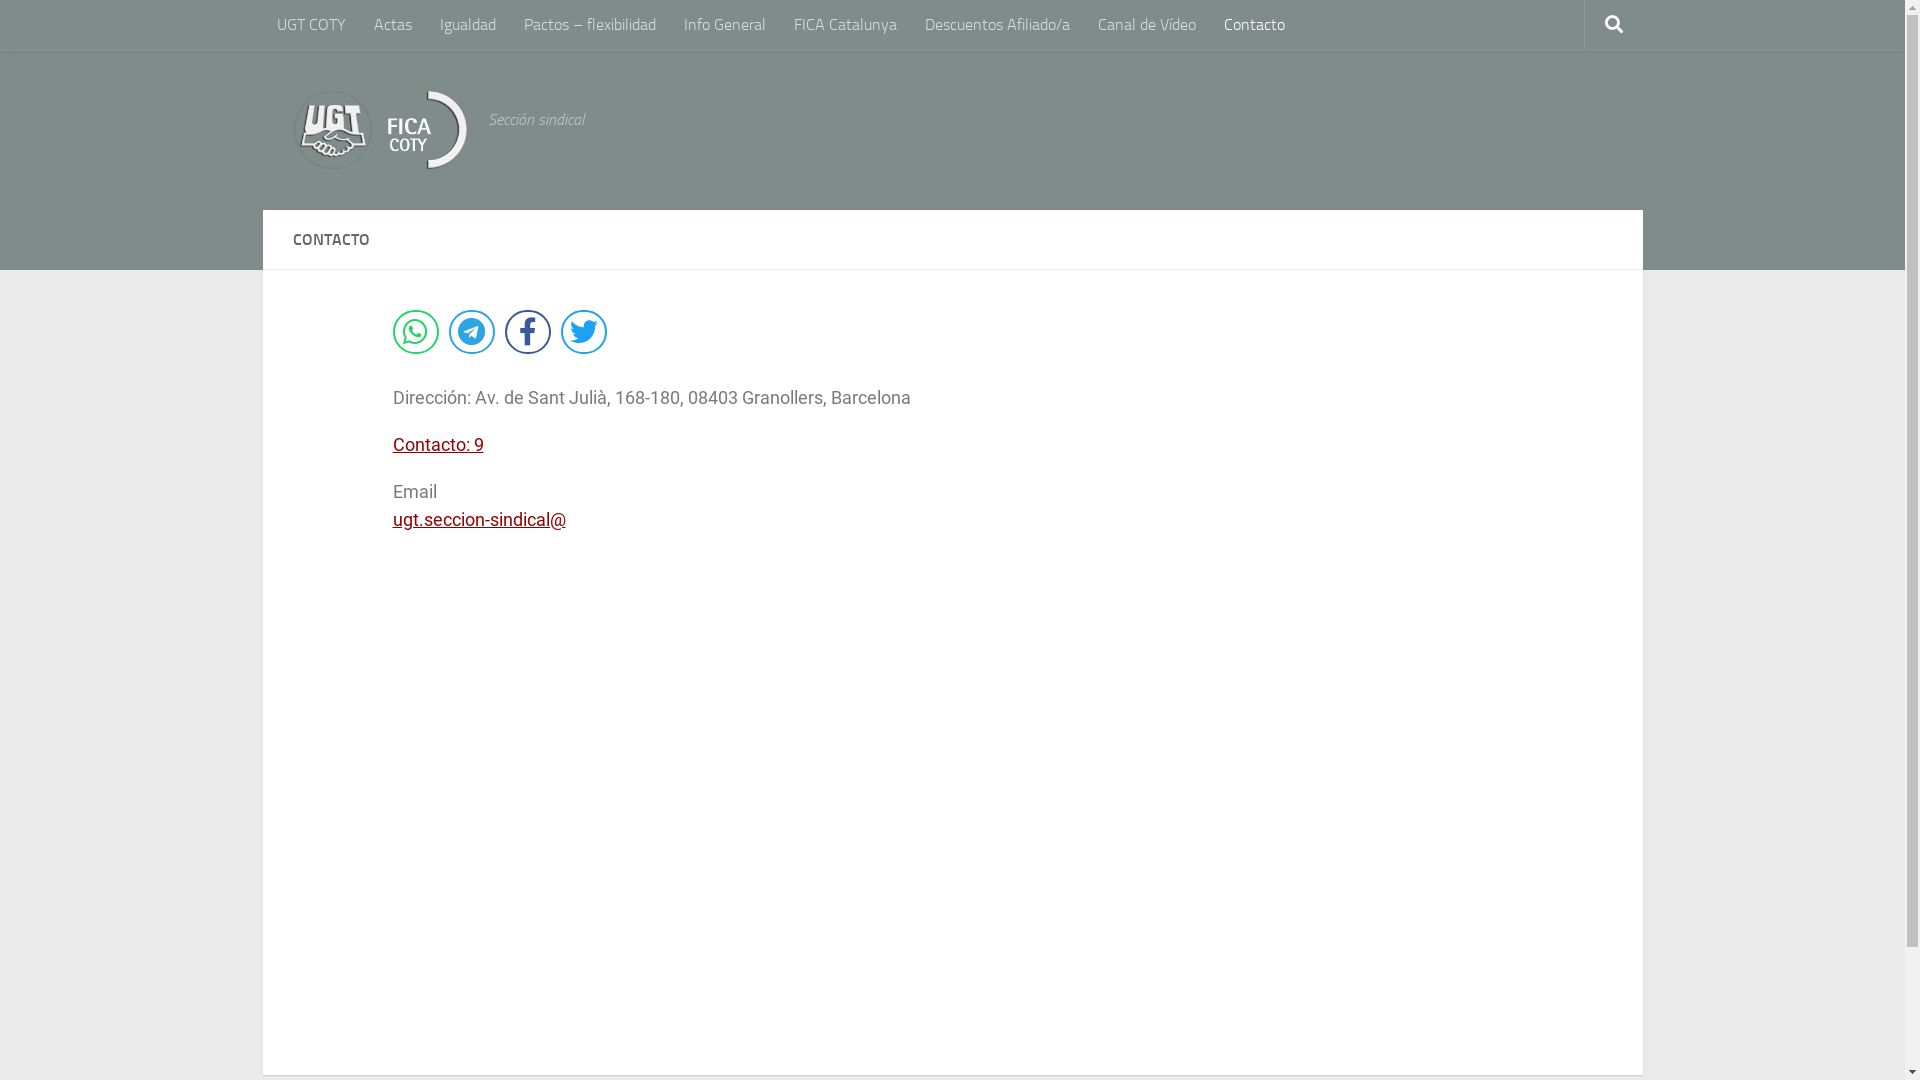  Describe the element at coordinates (438, 444) in the screenshot. I see `Contacto: 9` at that location.